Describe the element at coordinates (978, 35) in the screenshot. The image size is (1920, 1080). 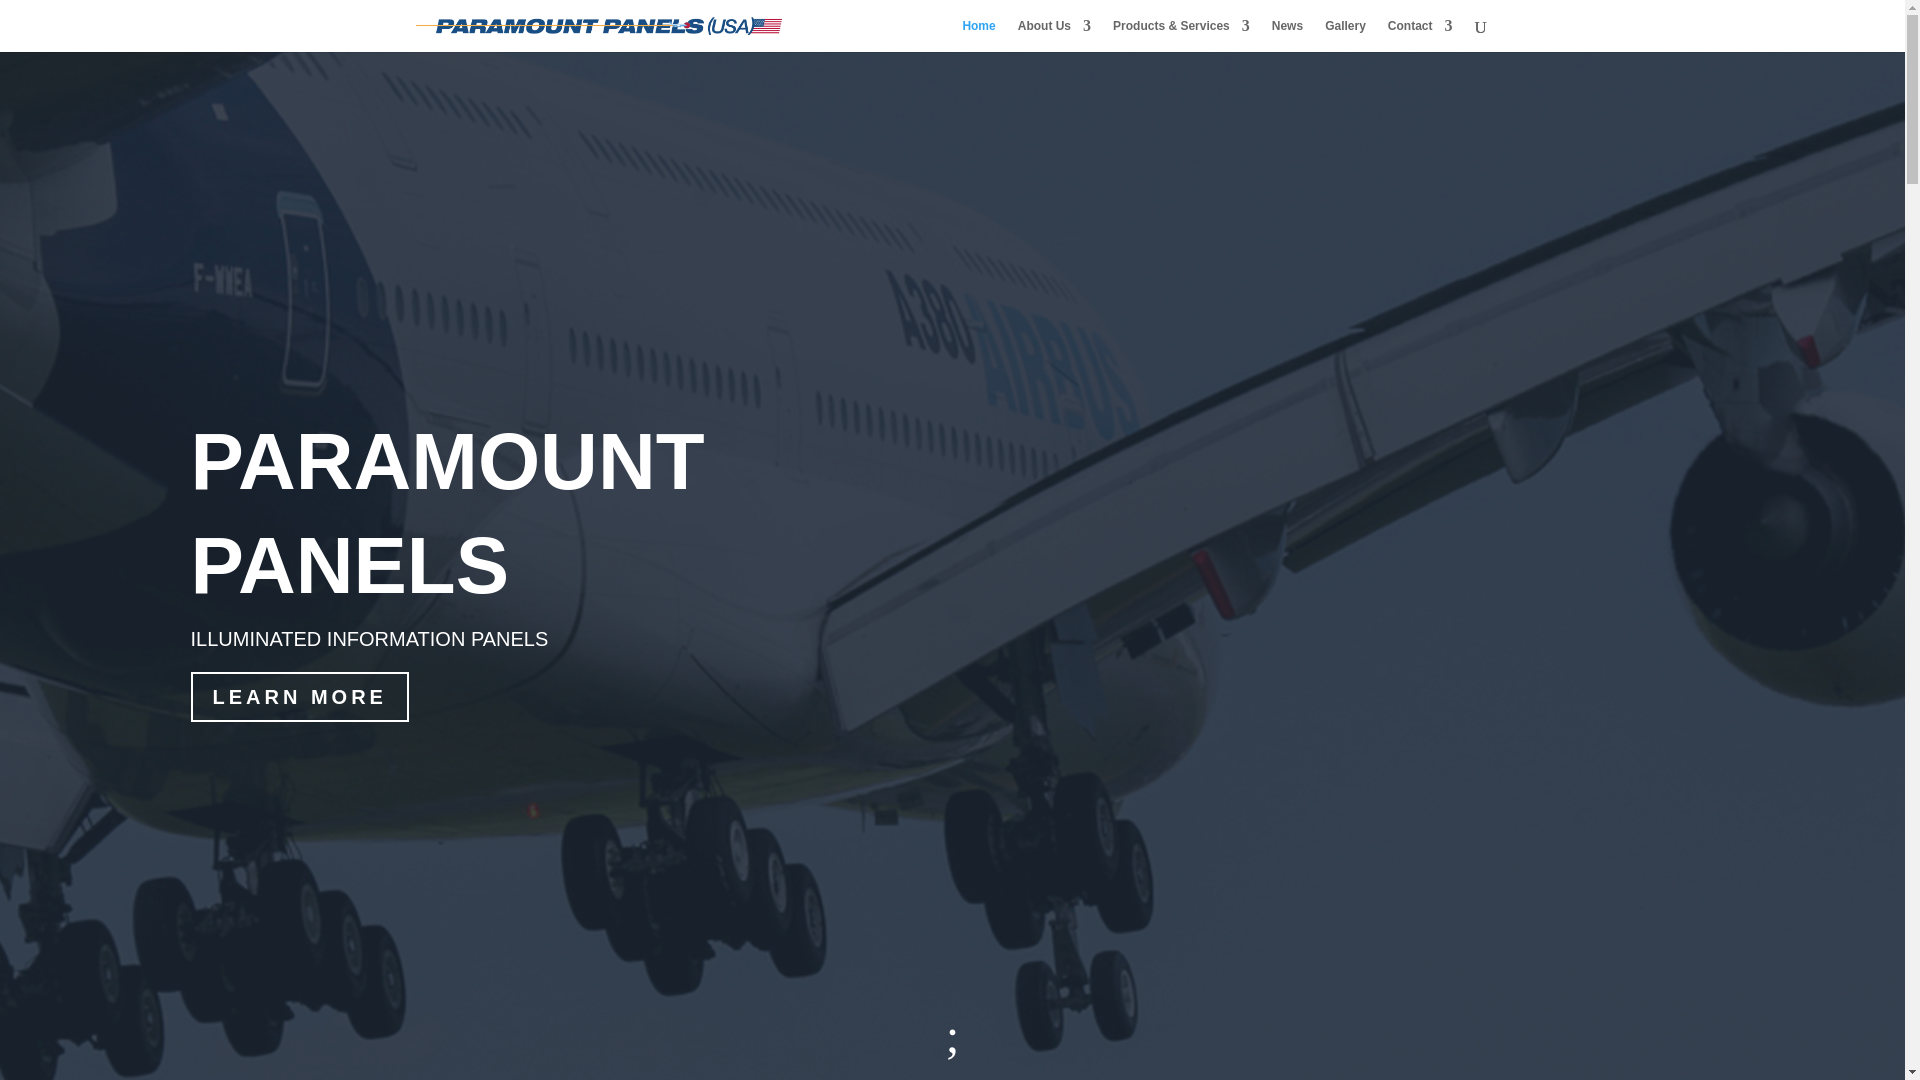
I see `Home` at that location.